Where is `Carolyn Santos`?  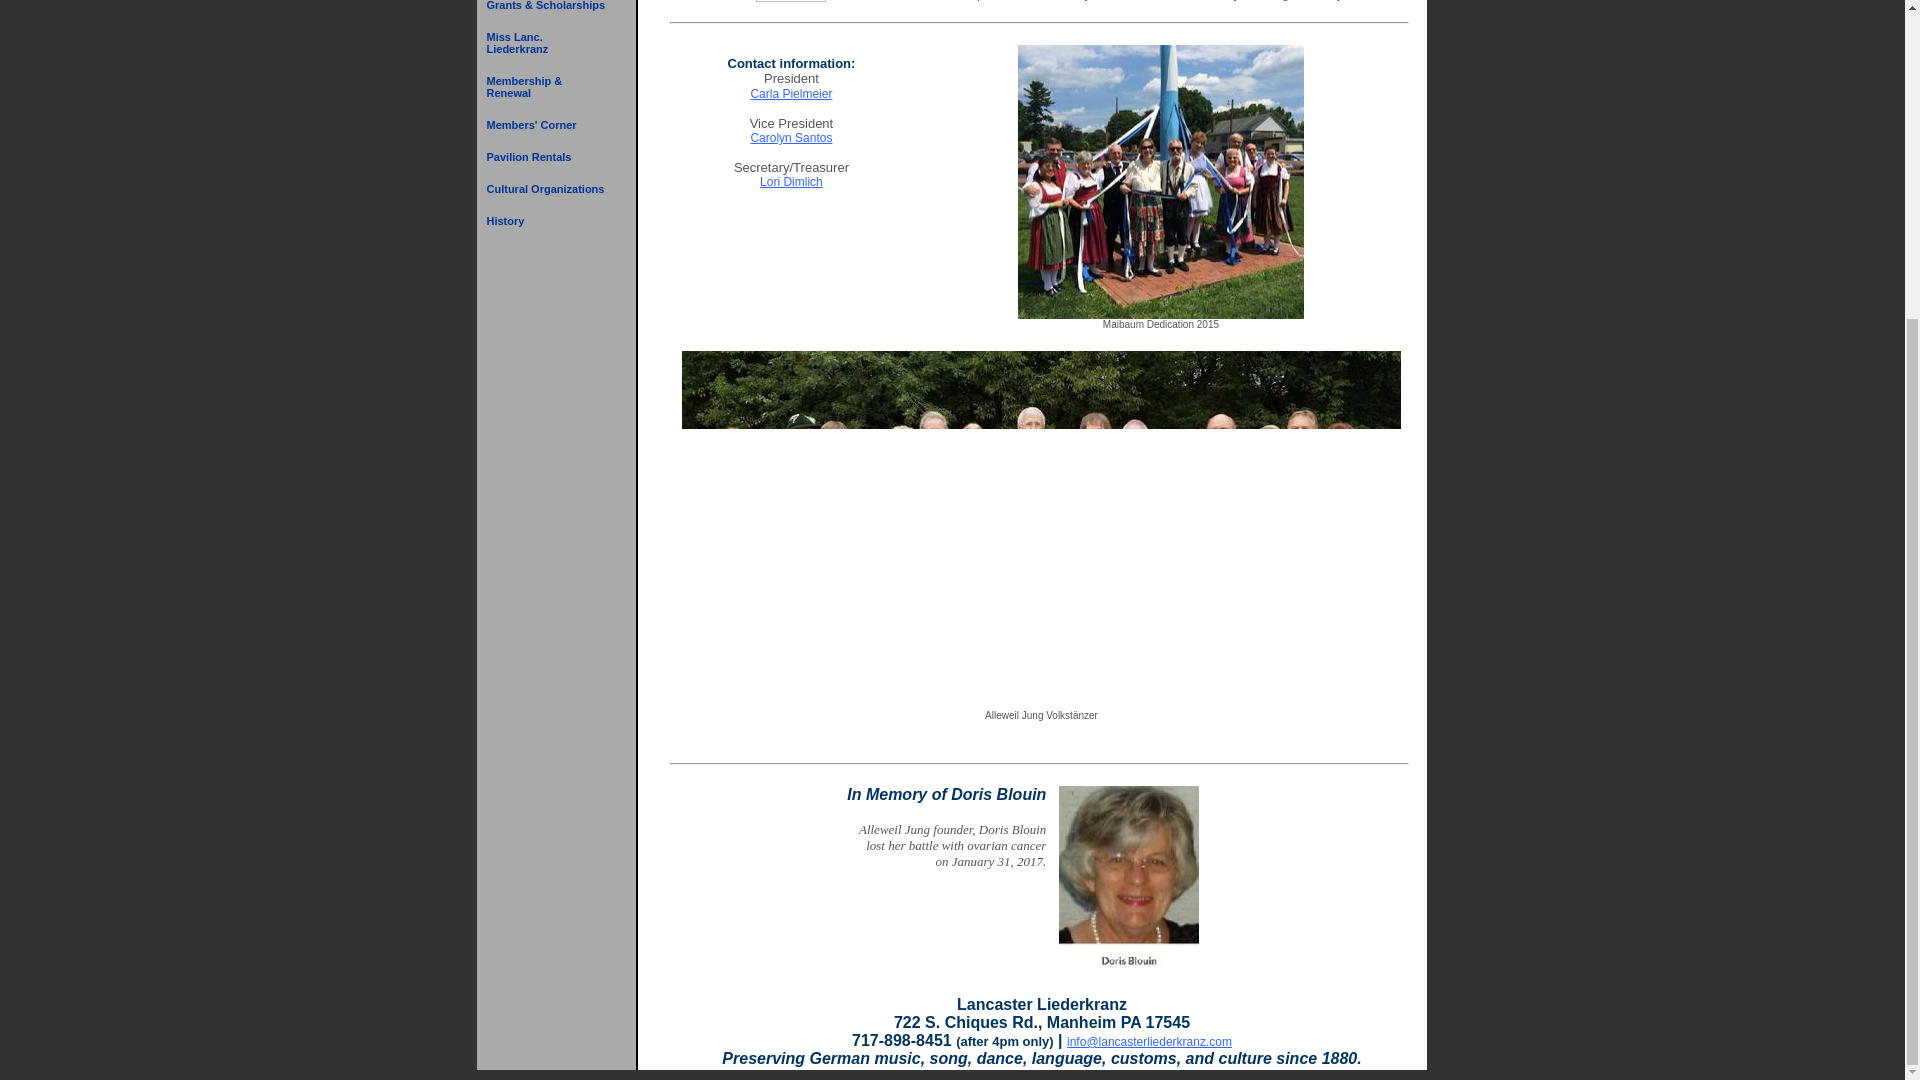 Carolyn Santos is located at coordinates (790, 137).